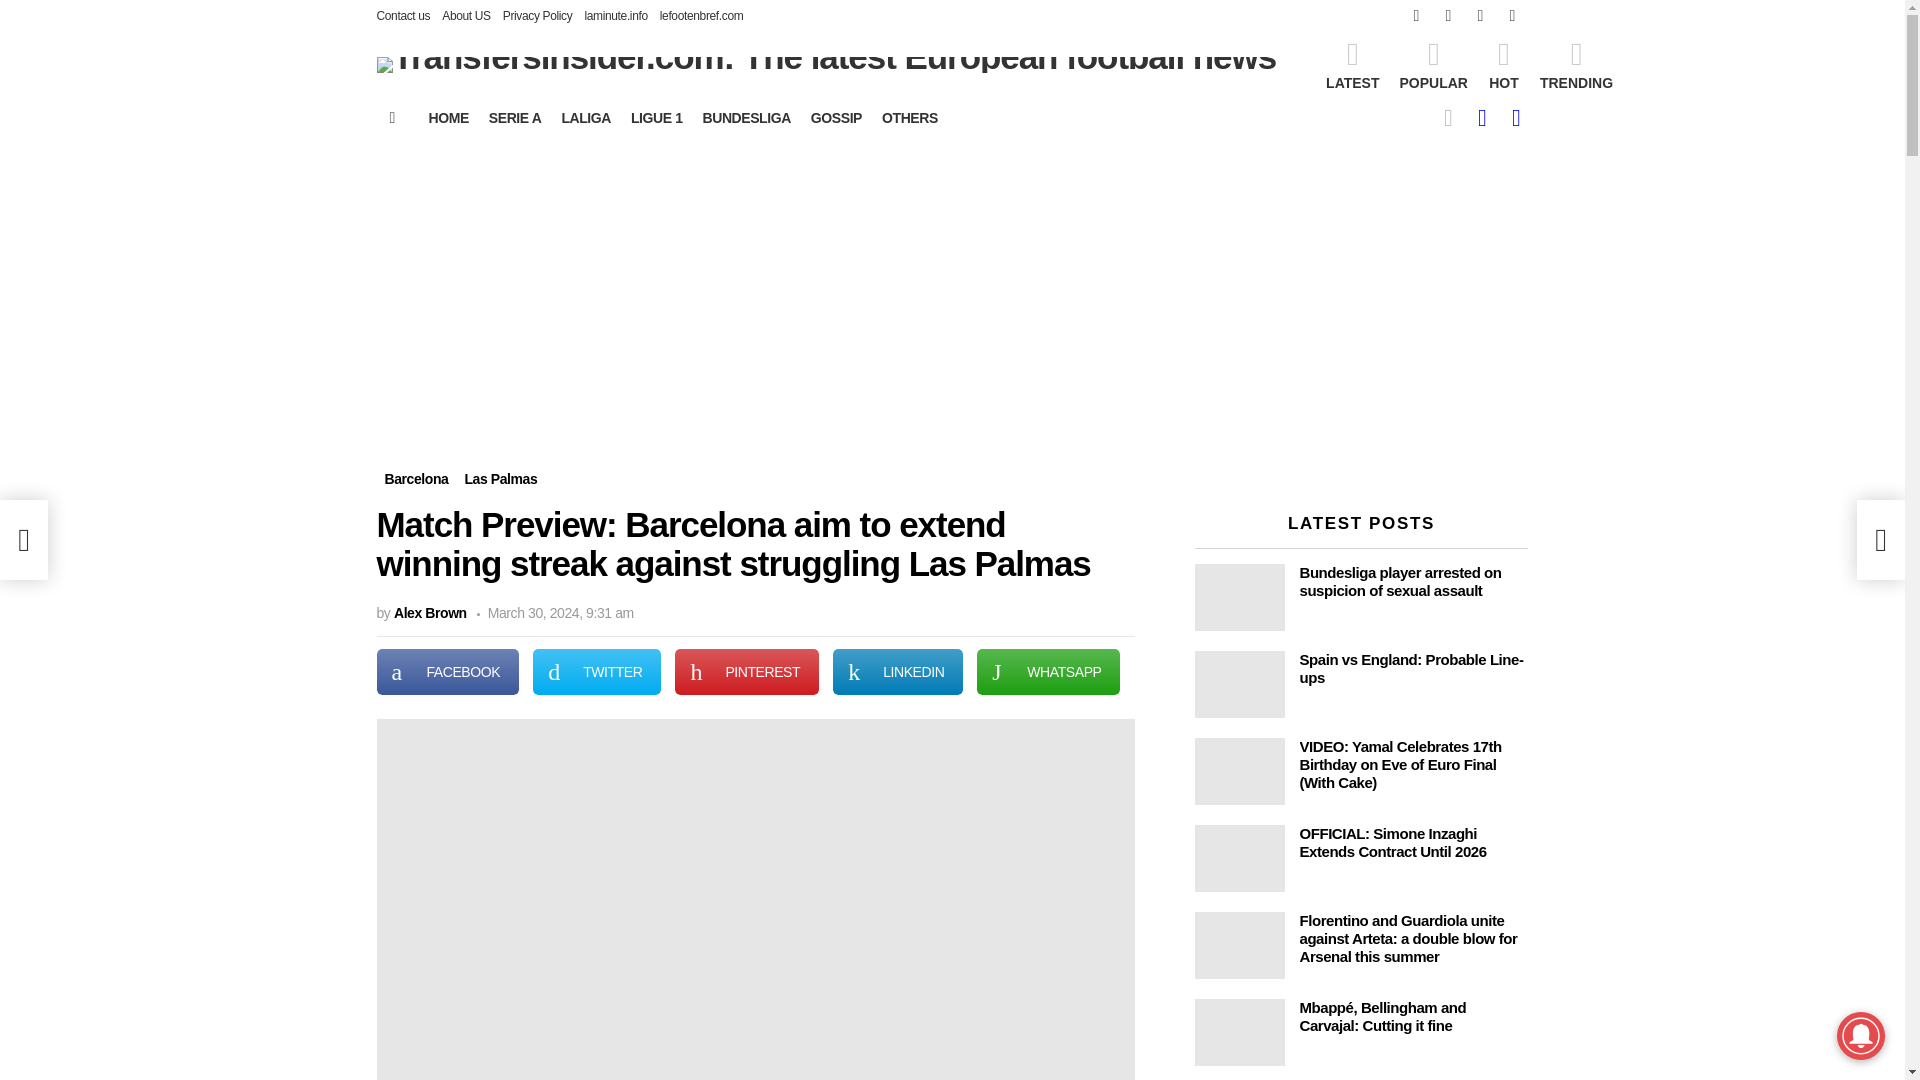 This screenshot has width=1920, height=1080. I want to click on TWITTER, so click(596, 672).